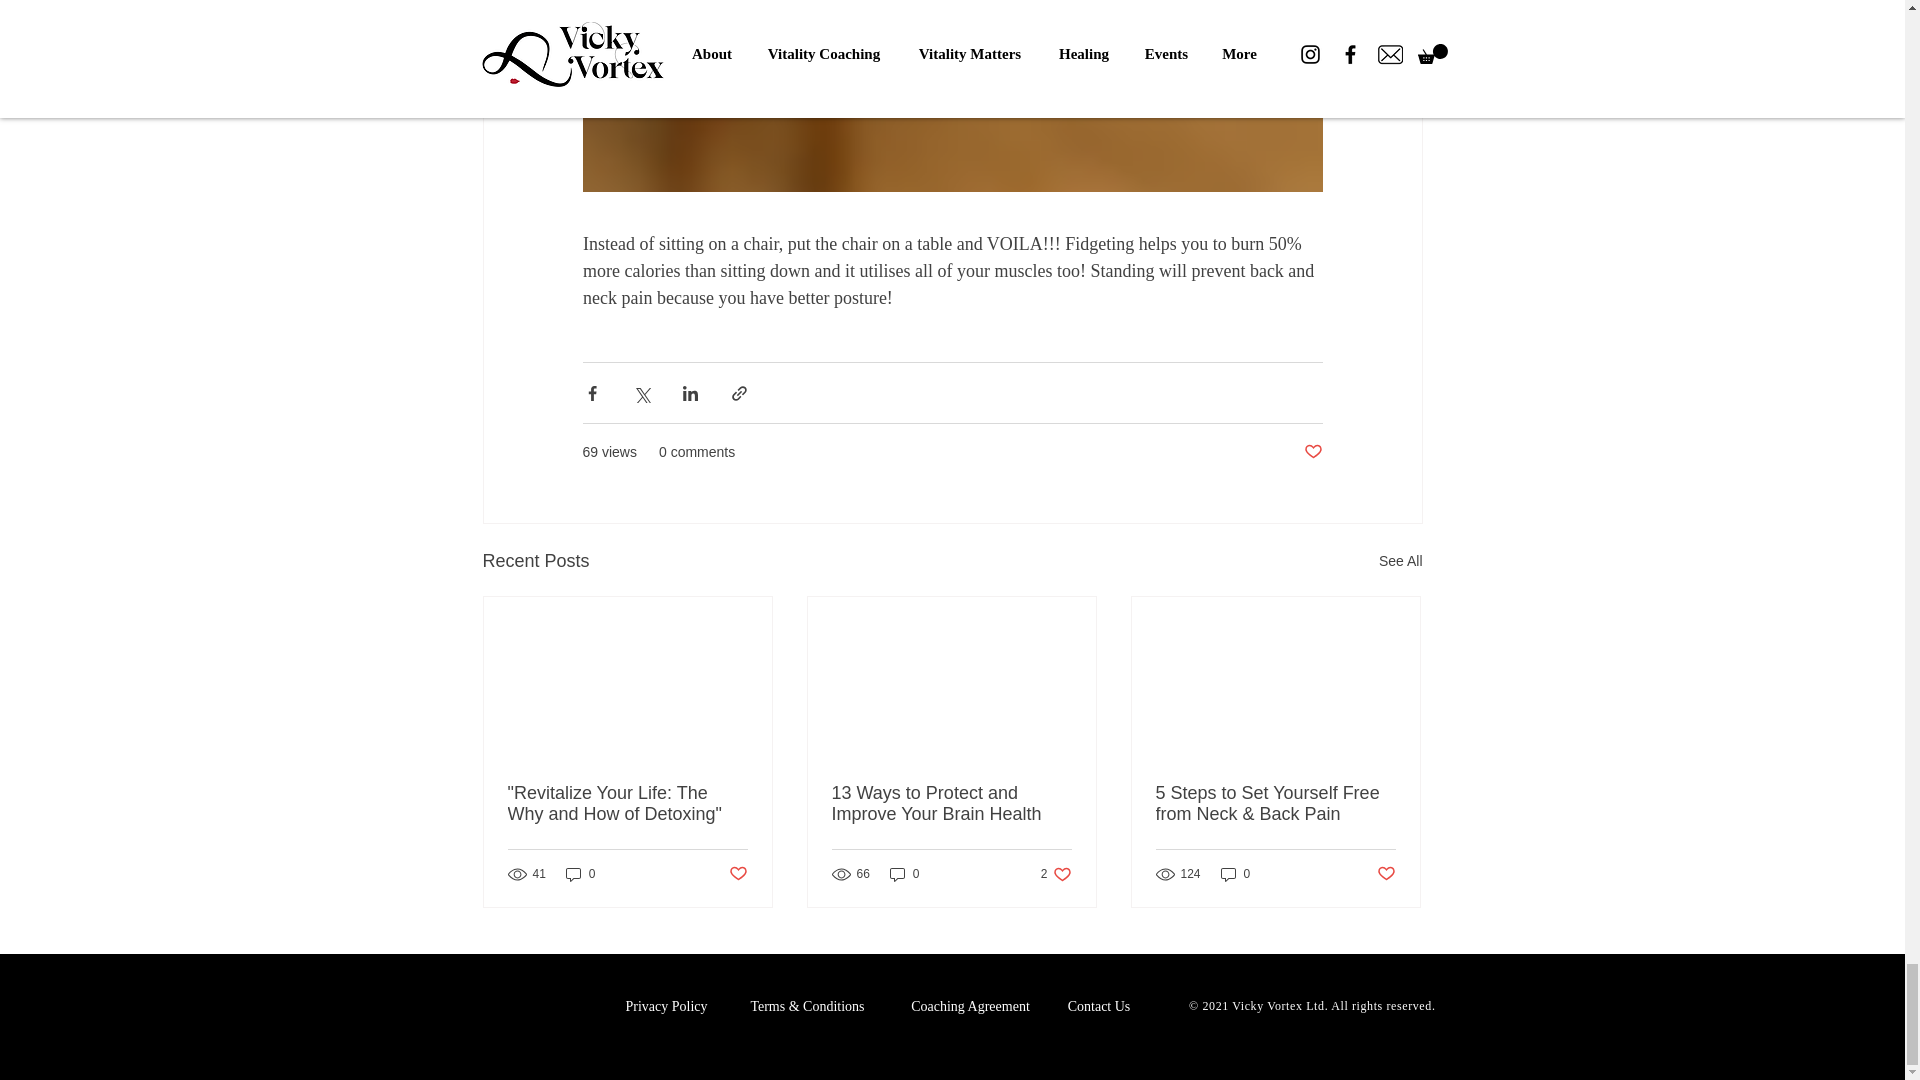 The image size is (1920, 1080). Describe the element at coordinates (628, 804) in the screenshot. I see `"Revitalize Your Life: The Why and How of Detoxing"` at that location.